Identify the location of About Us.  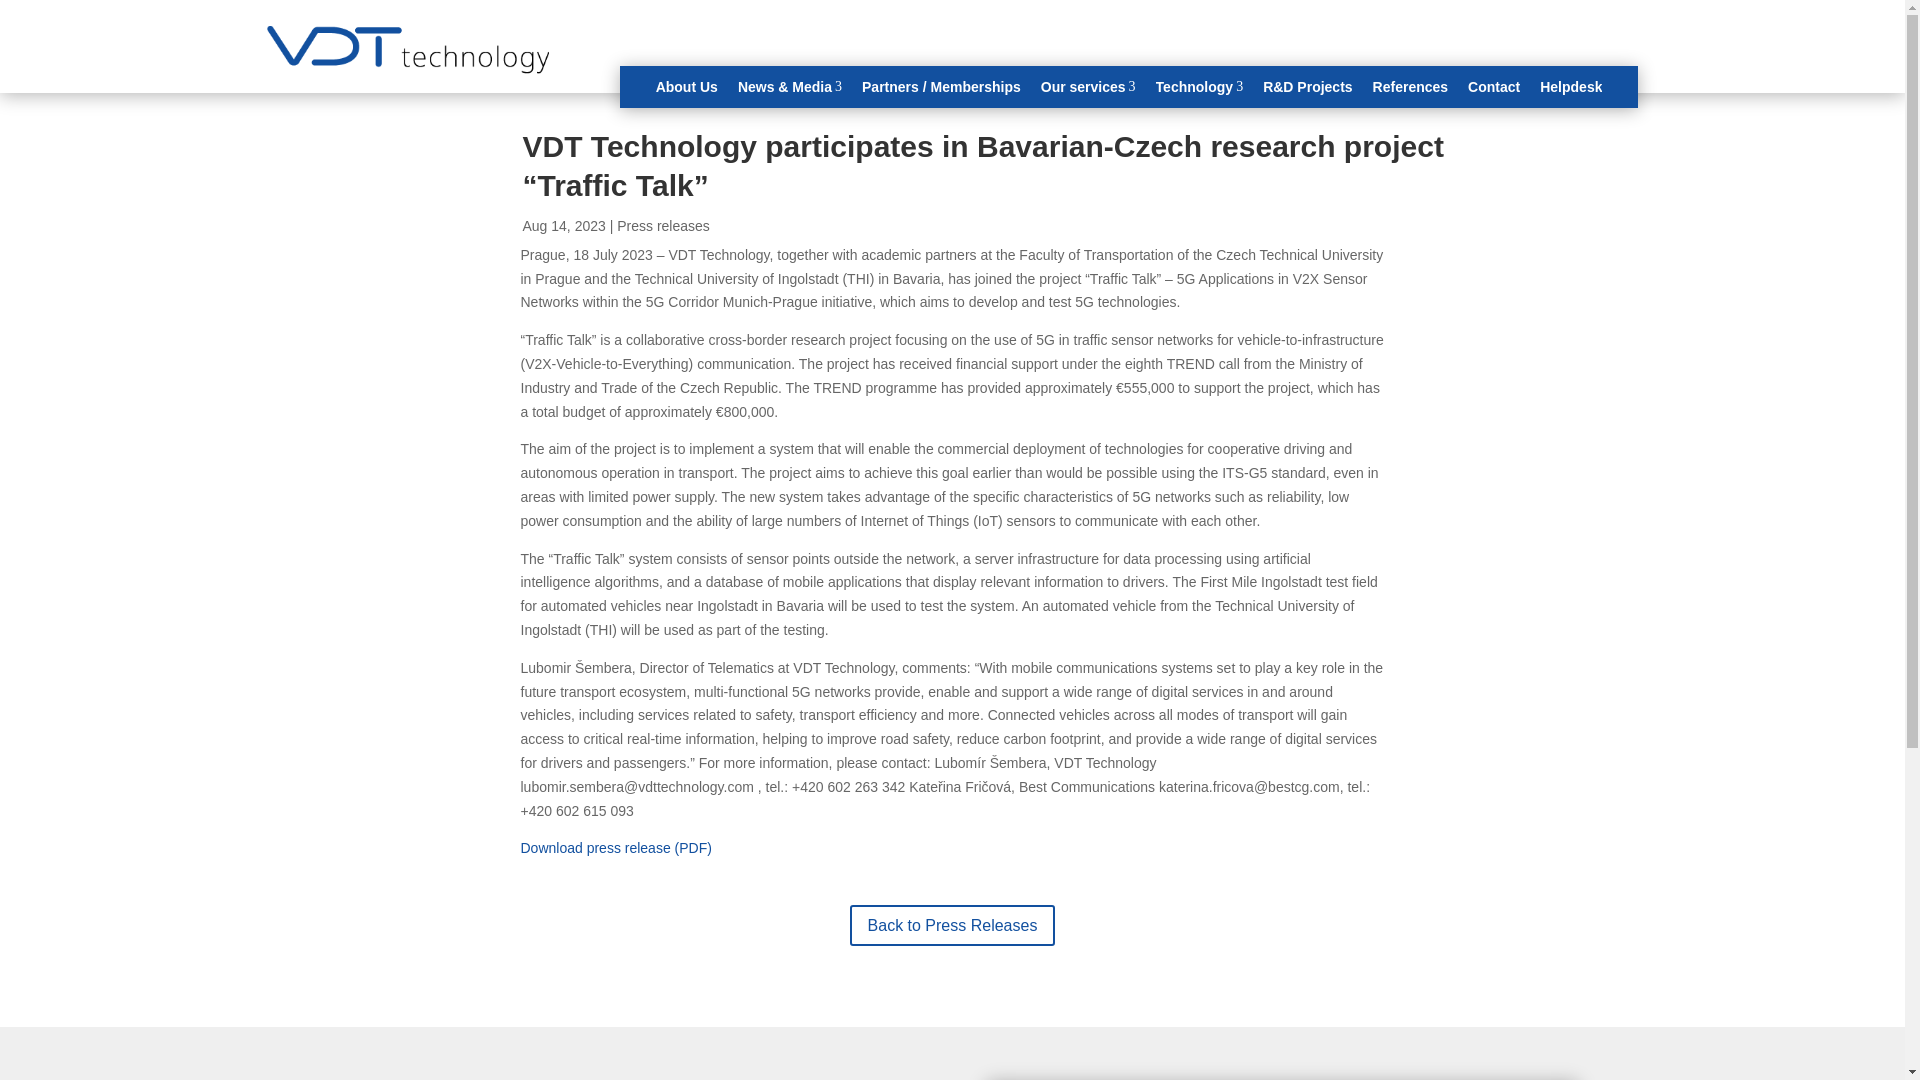
(1570, 87).